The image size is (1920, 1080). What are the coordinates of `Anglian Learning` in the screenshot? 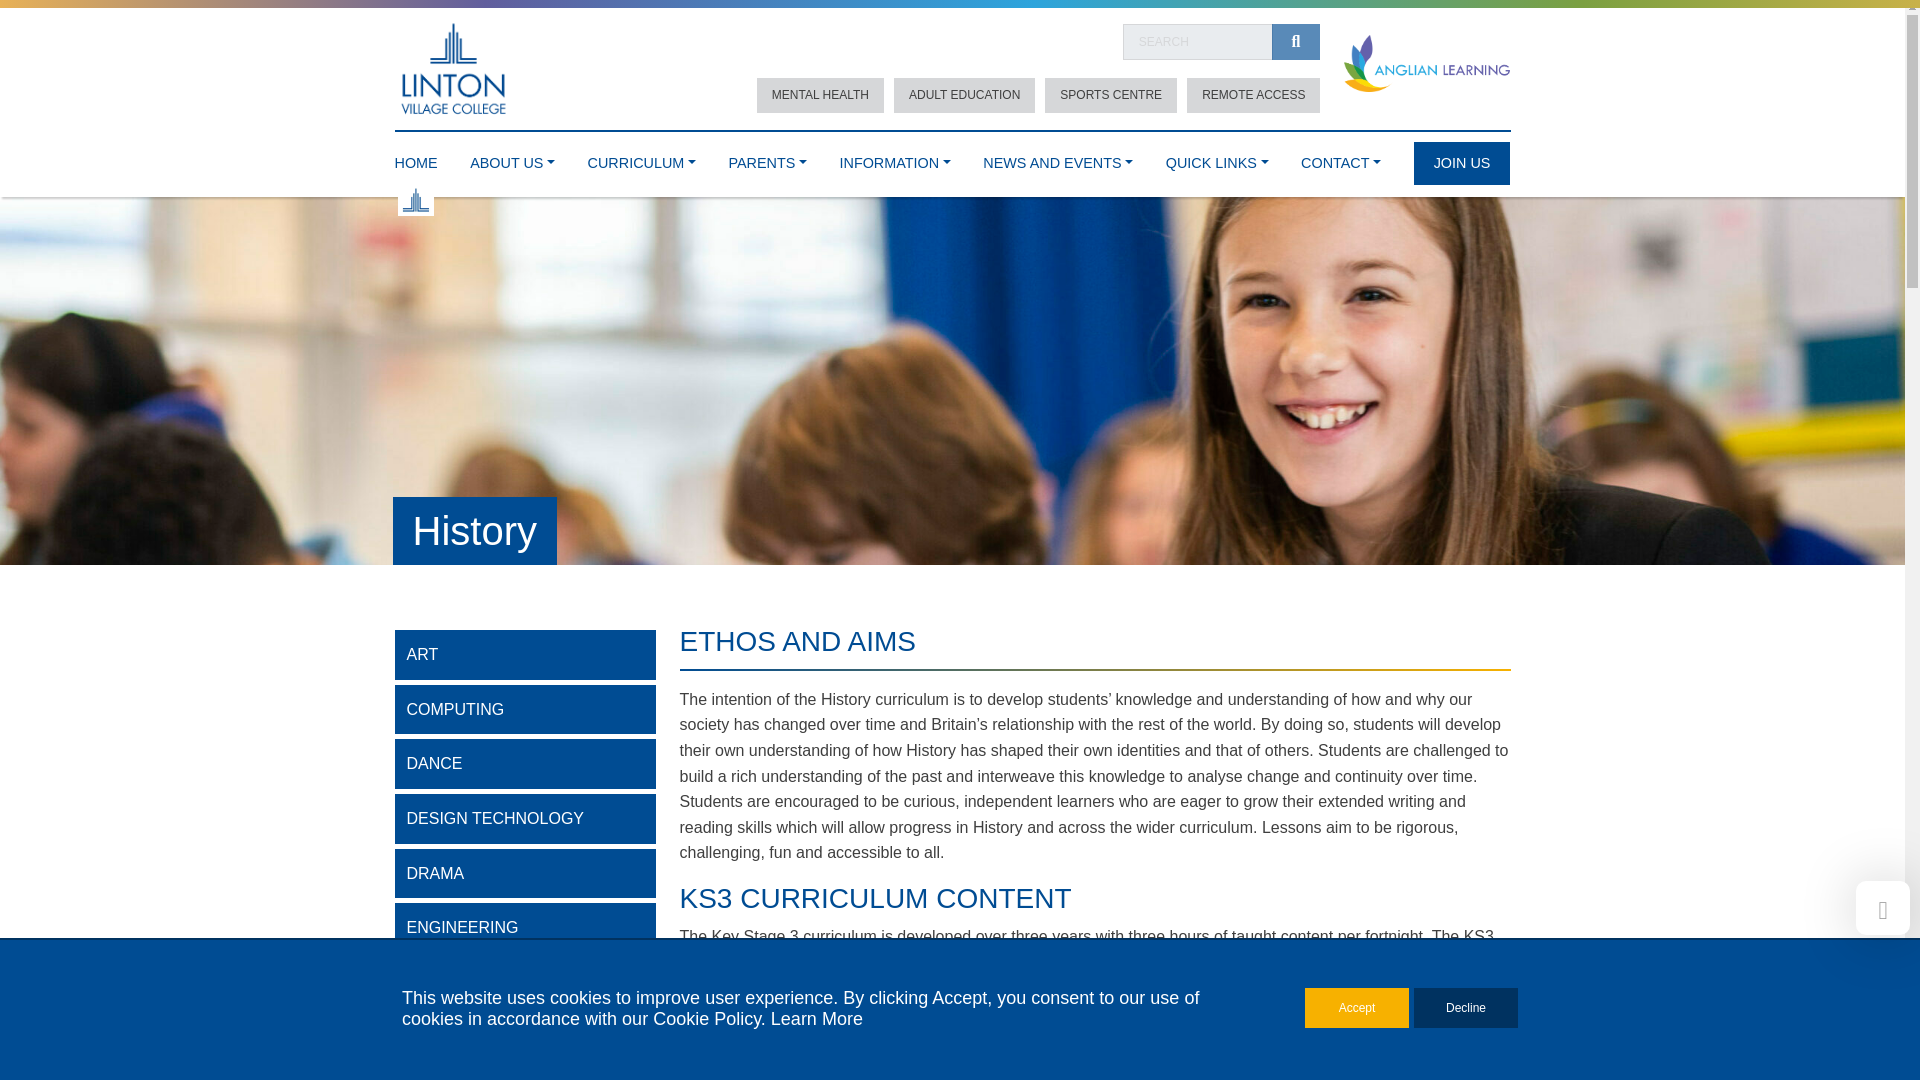 It's located at (1426, 64).